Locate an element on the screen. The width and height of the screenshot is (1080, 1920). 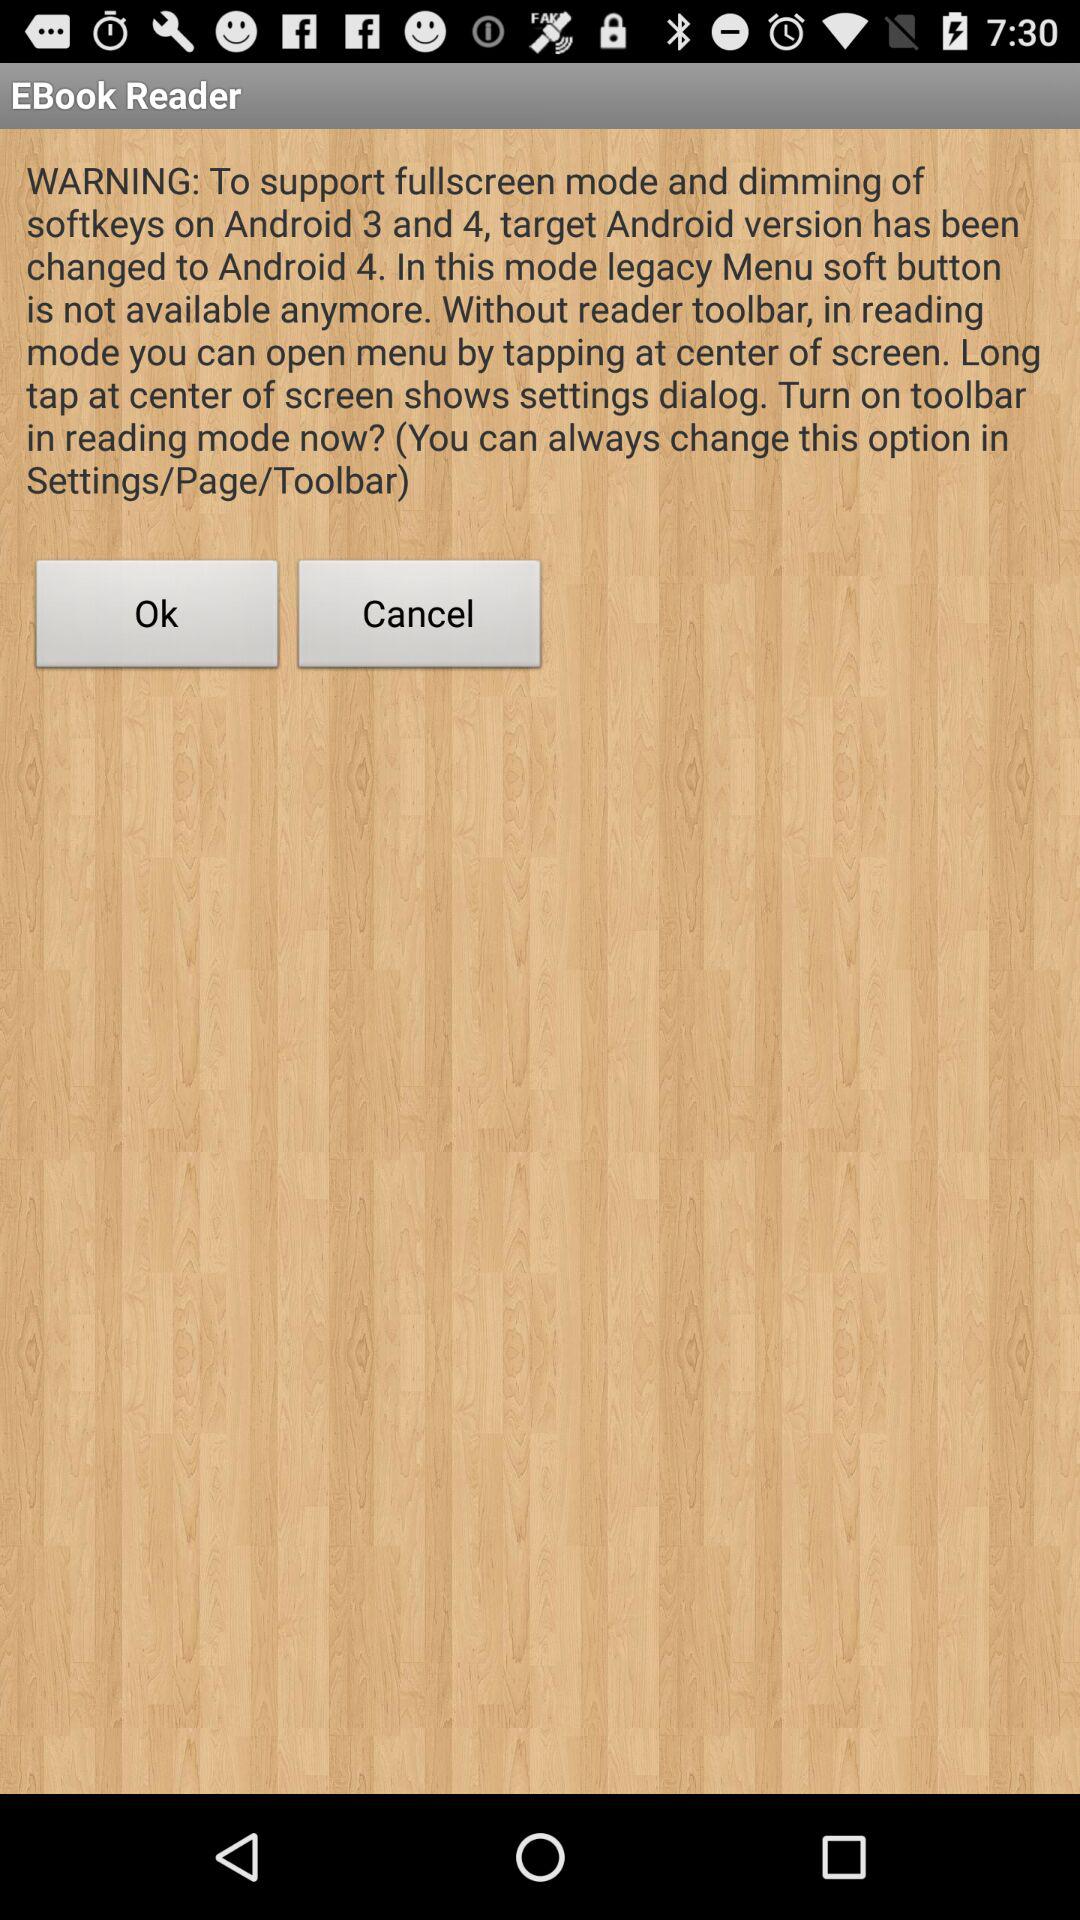
click icon to the right of the ok icon is located at coordinates (420, 619).